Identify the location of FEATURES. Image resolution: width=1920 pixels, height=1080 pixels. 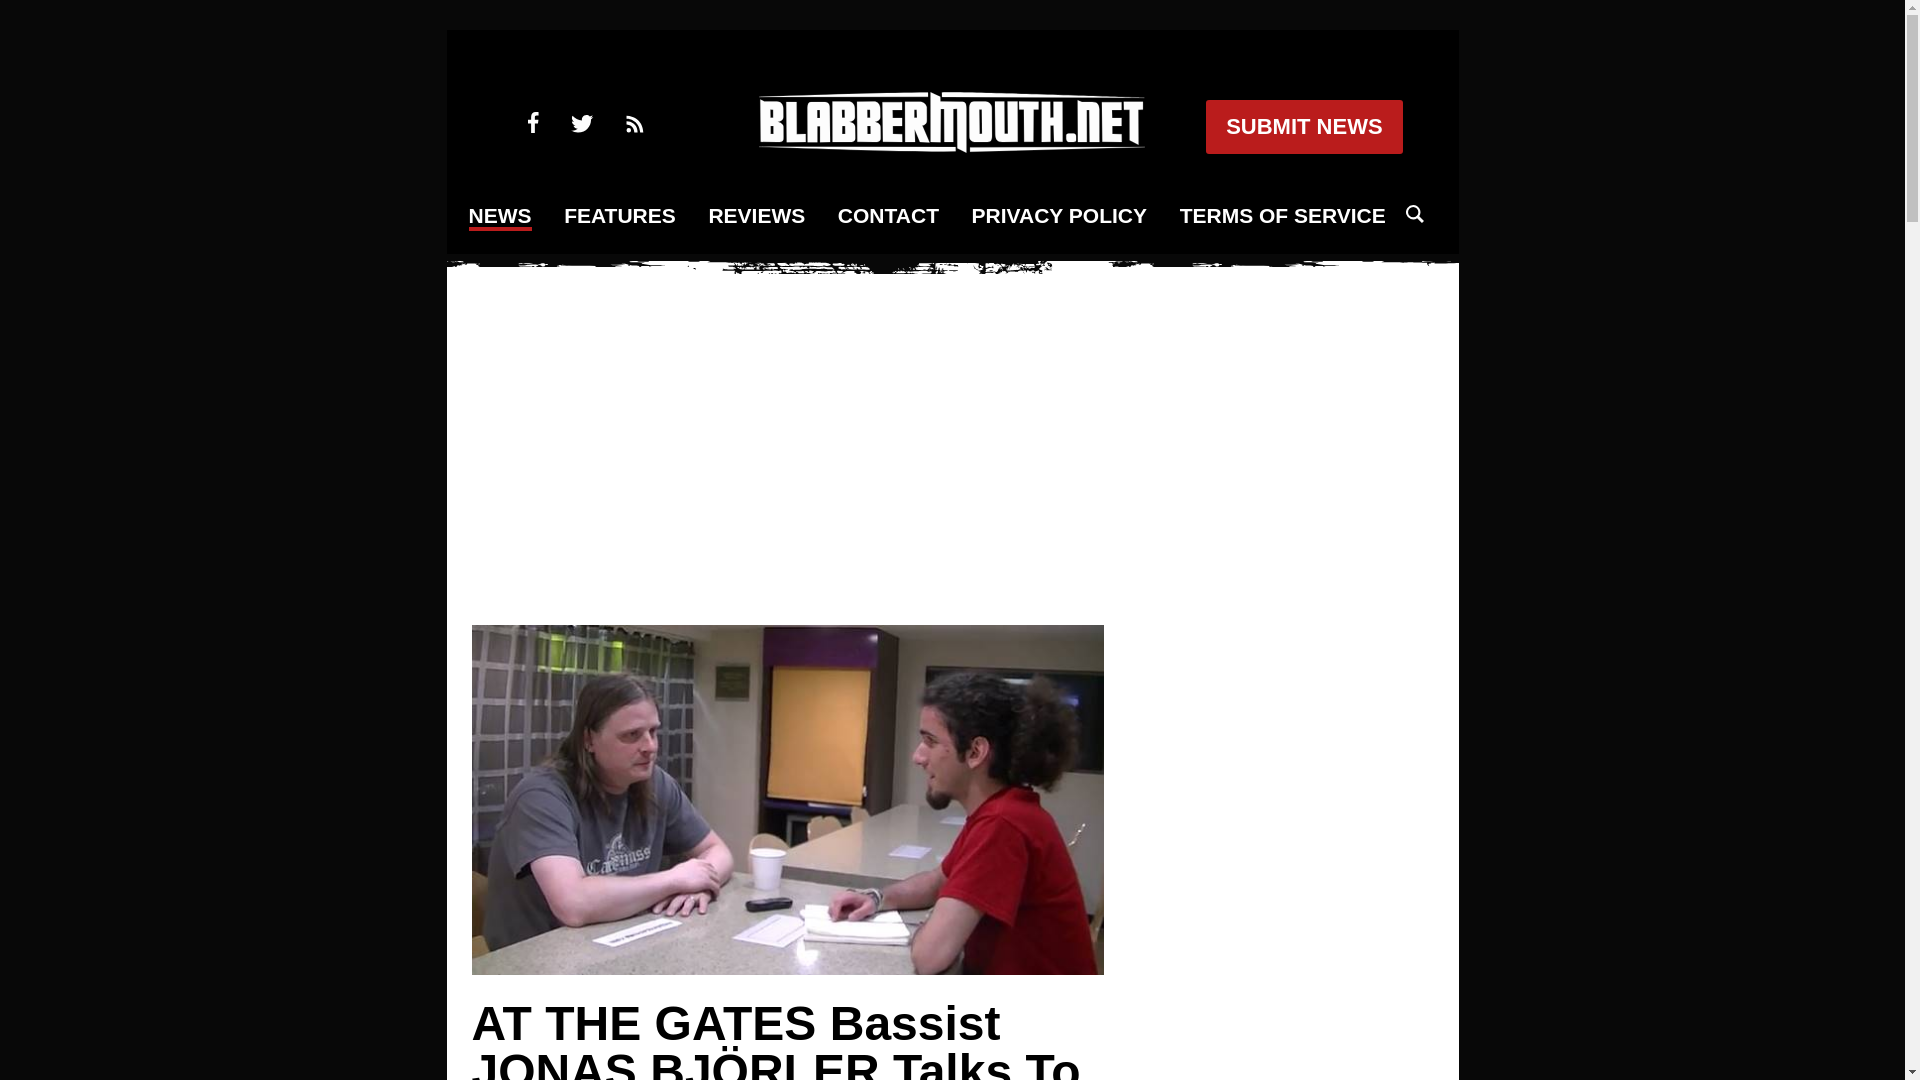
(620, 216).